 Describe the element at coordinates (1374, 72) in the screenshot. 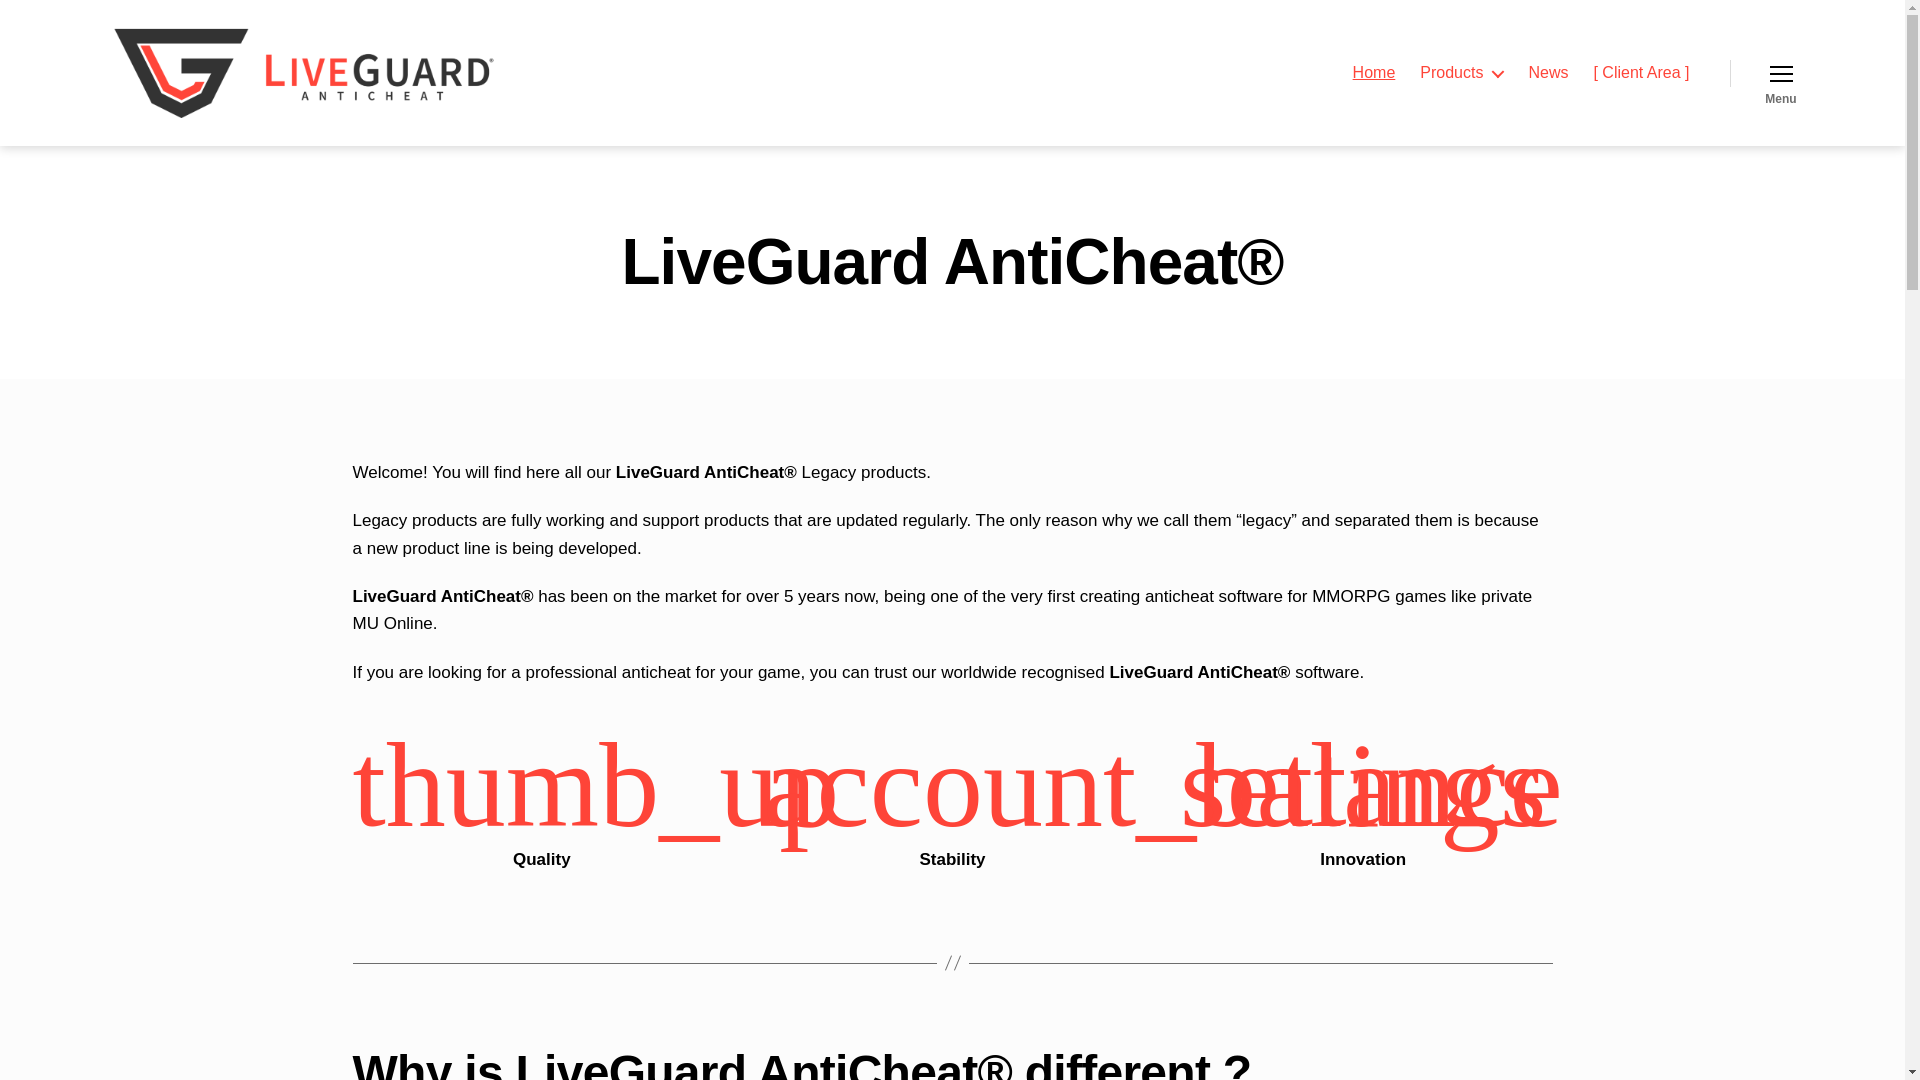

I see `Home` at that location.